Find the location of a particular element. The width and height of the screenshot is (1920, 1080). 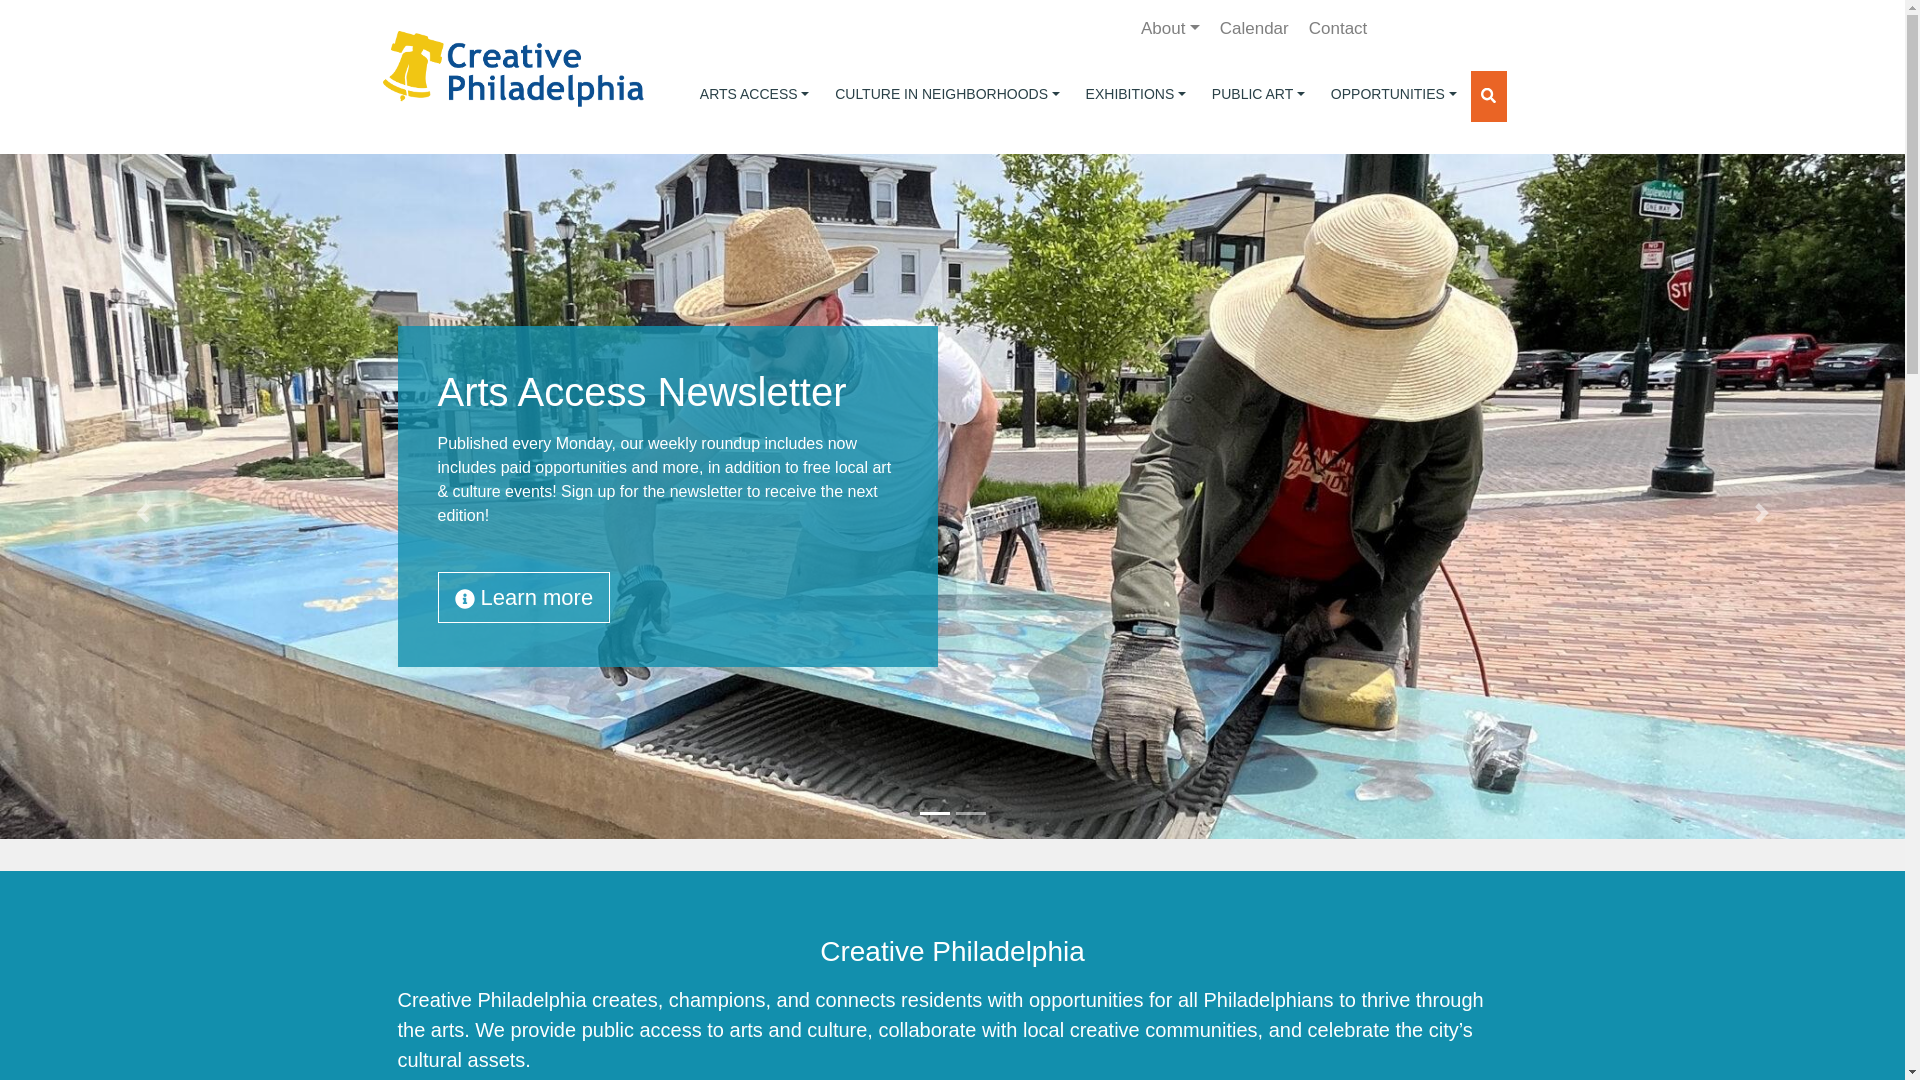

ARTS ACCESS is located at coordinates (754, 94).